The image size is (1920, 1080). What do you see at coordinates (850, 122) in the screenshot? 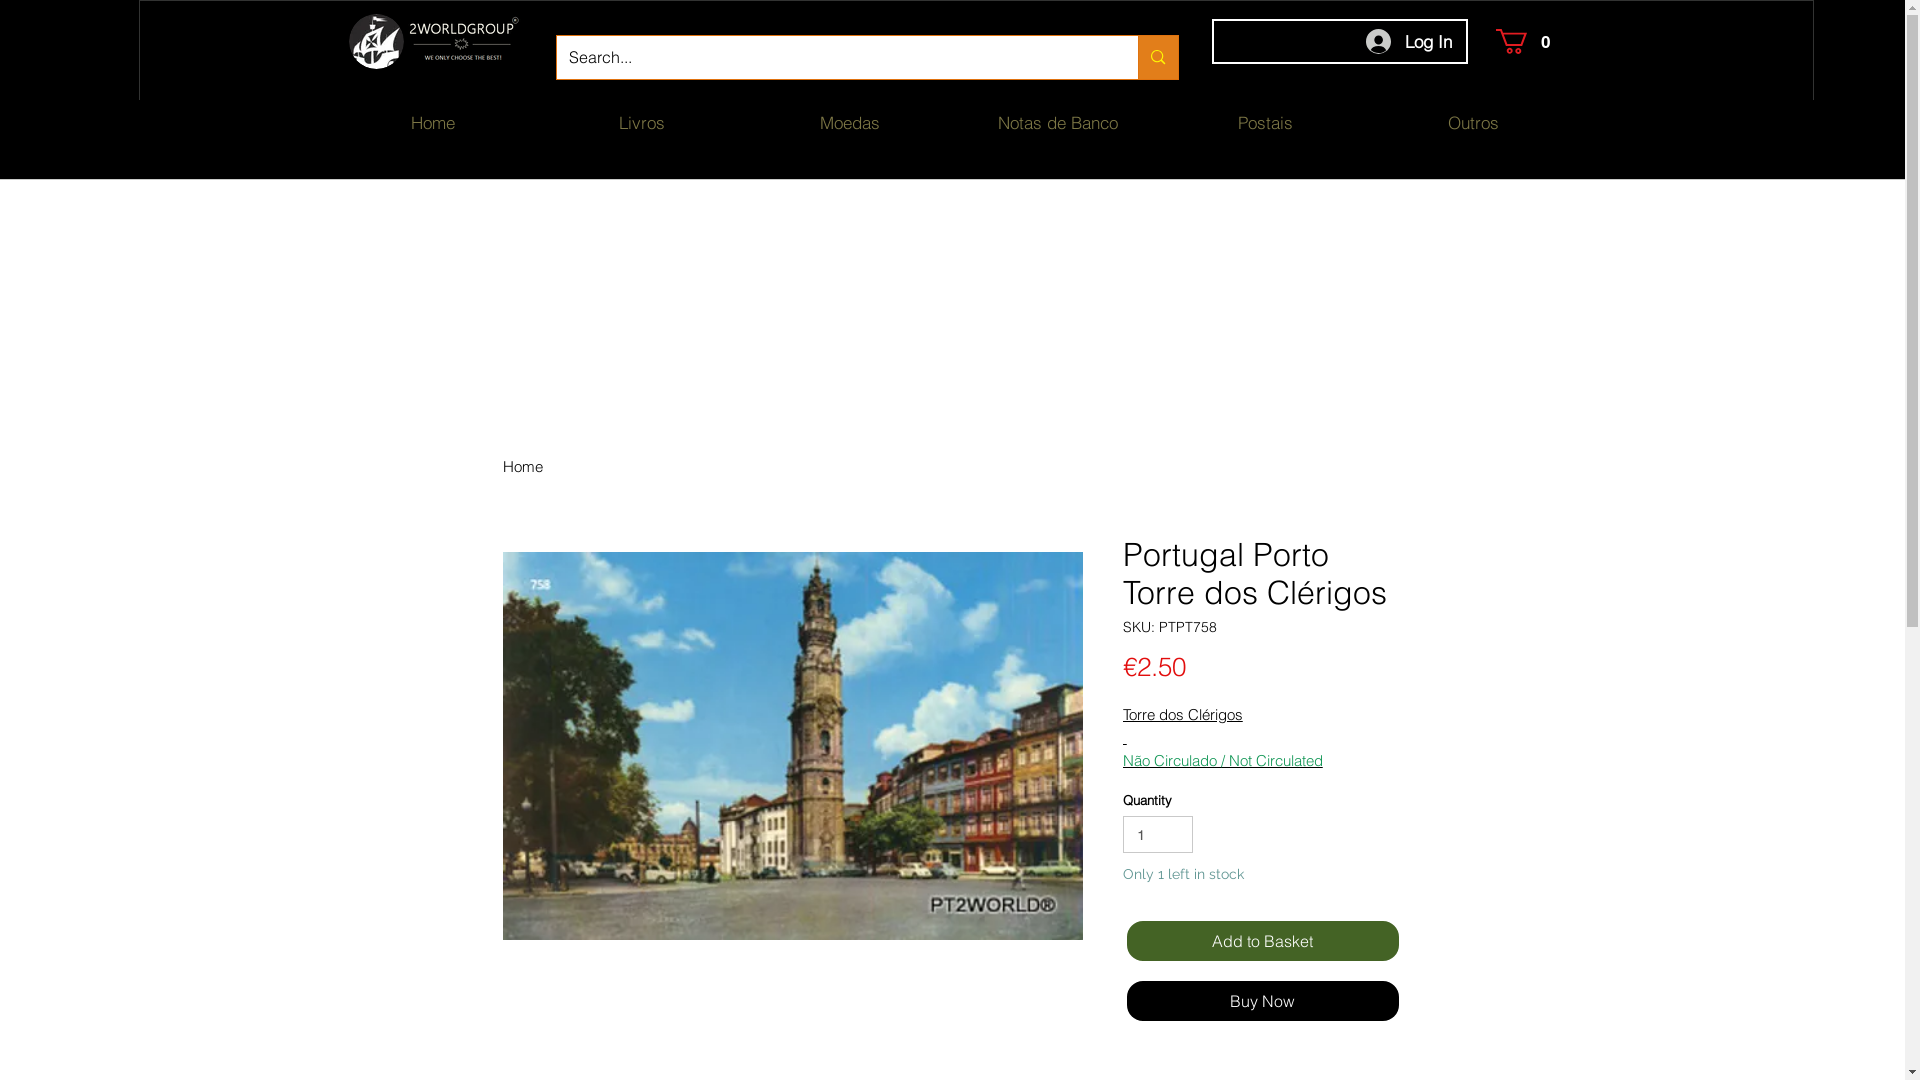
I see `Moedas` at bounding box center [850, 122].